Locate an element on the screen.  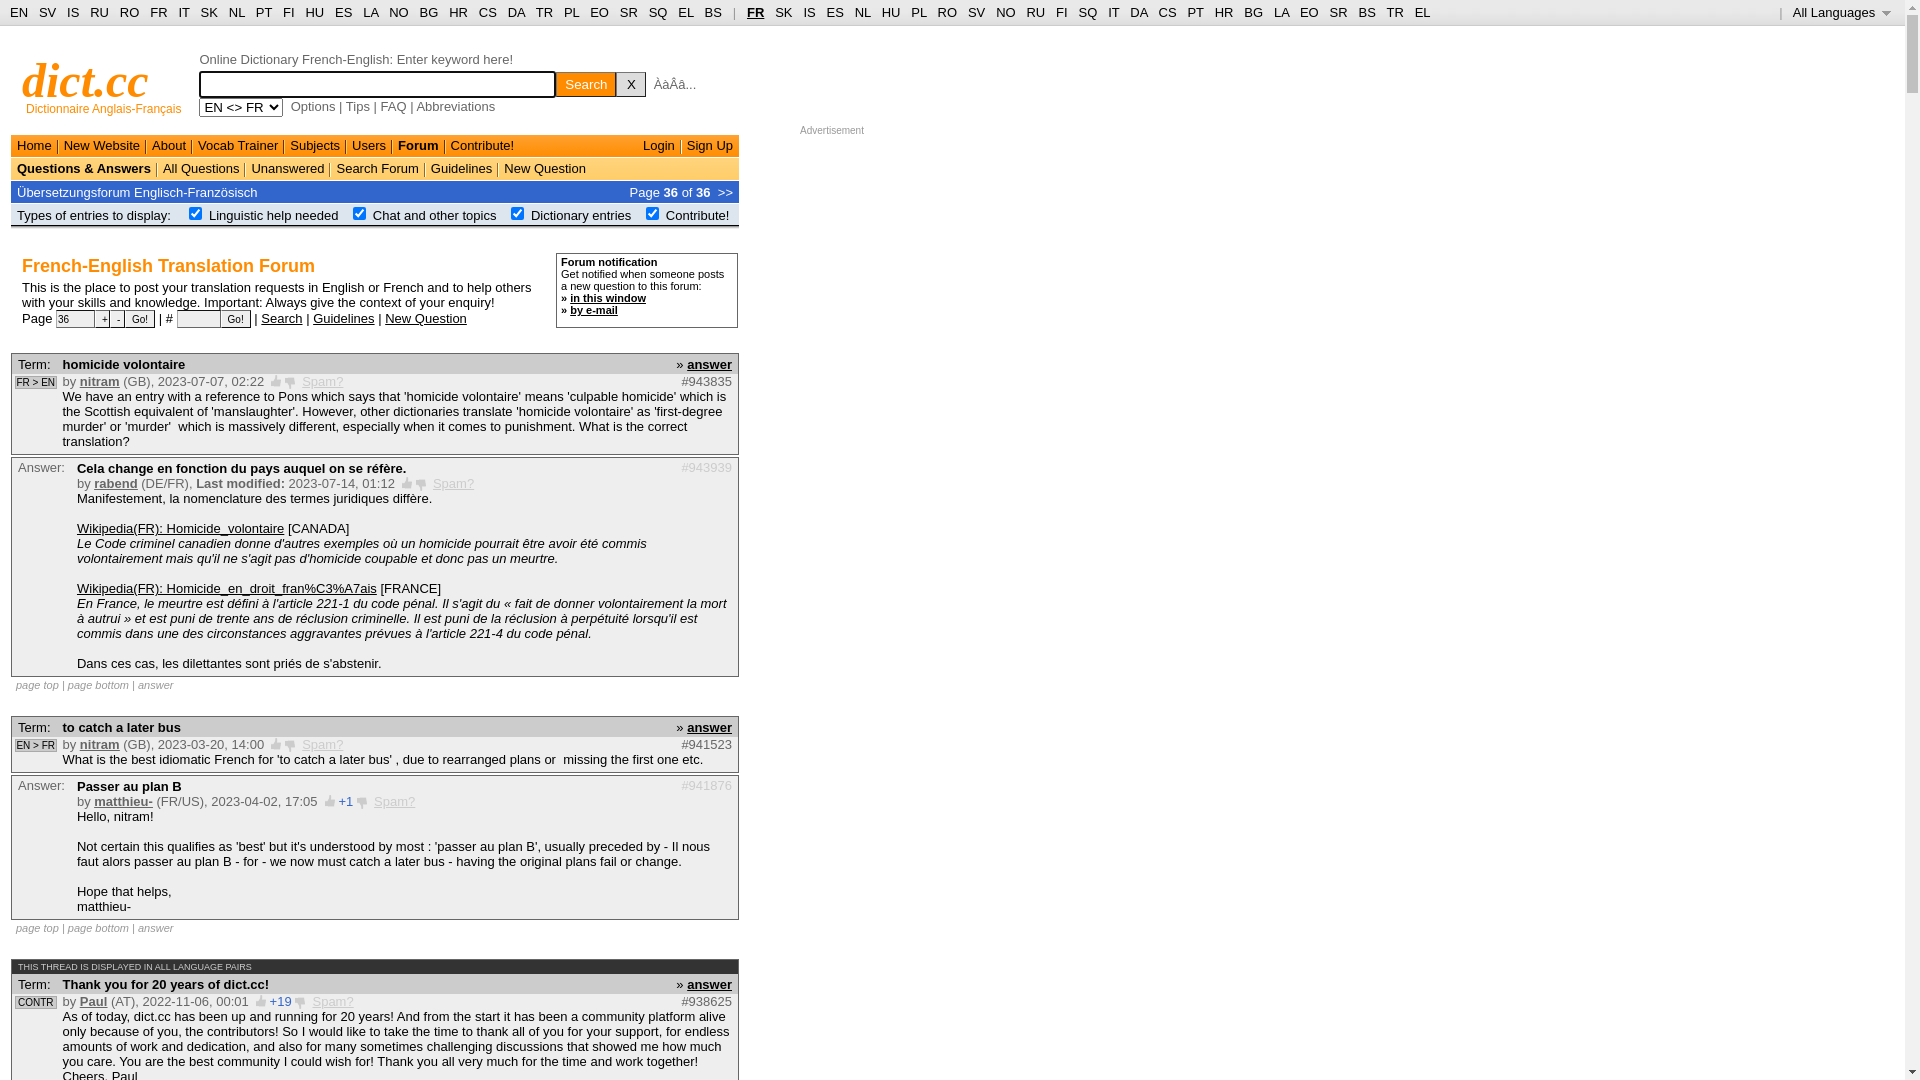
Paul is located at coordinates (94, 1002).